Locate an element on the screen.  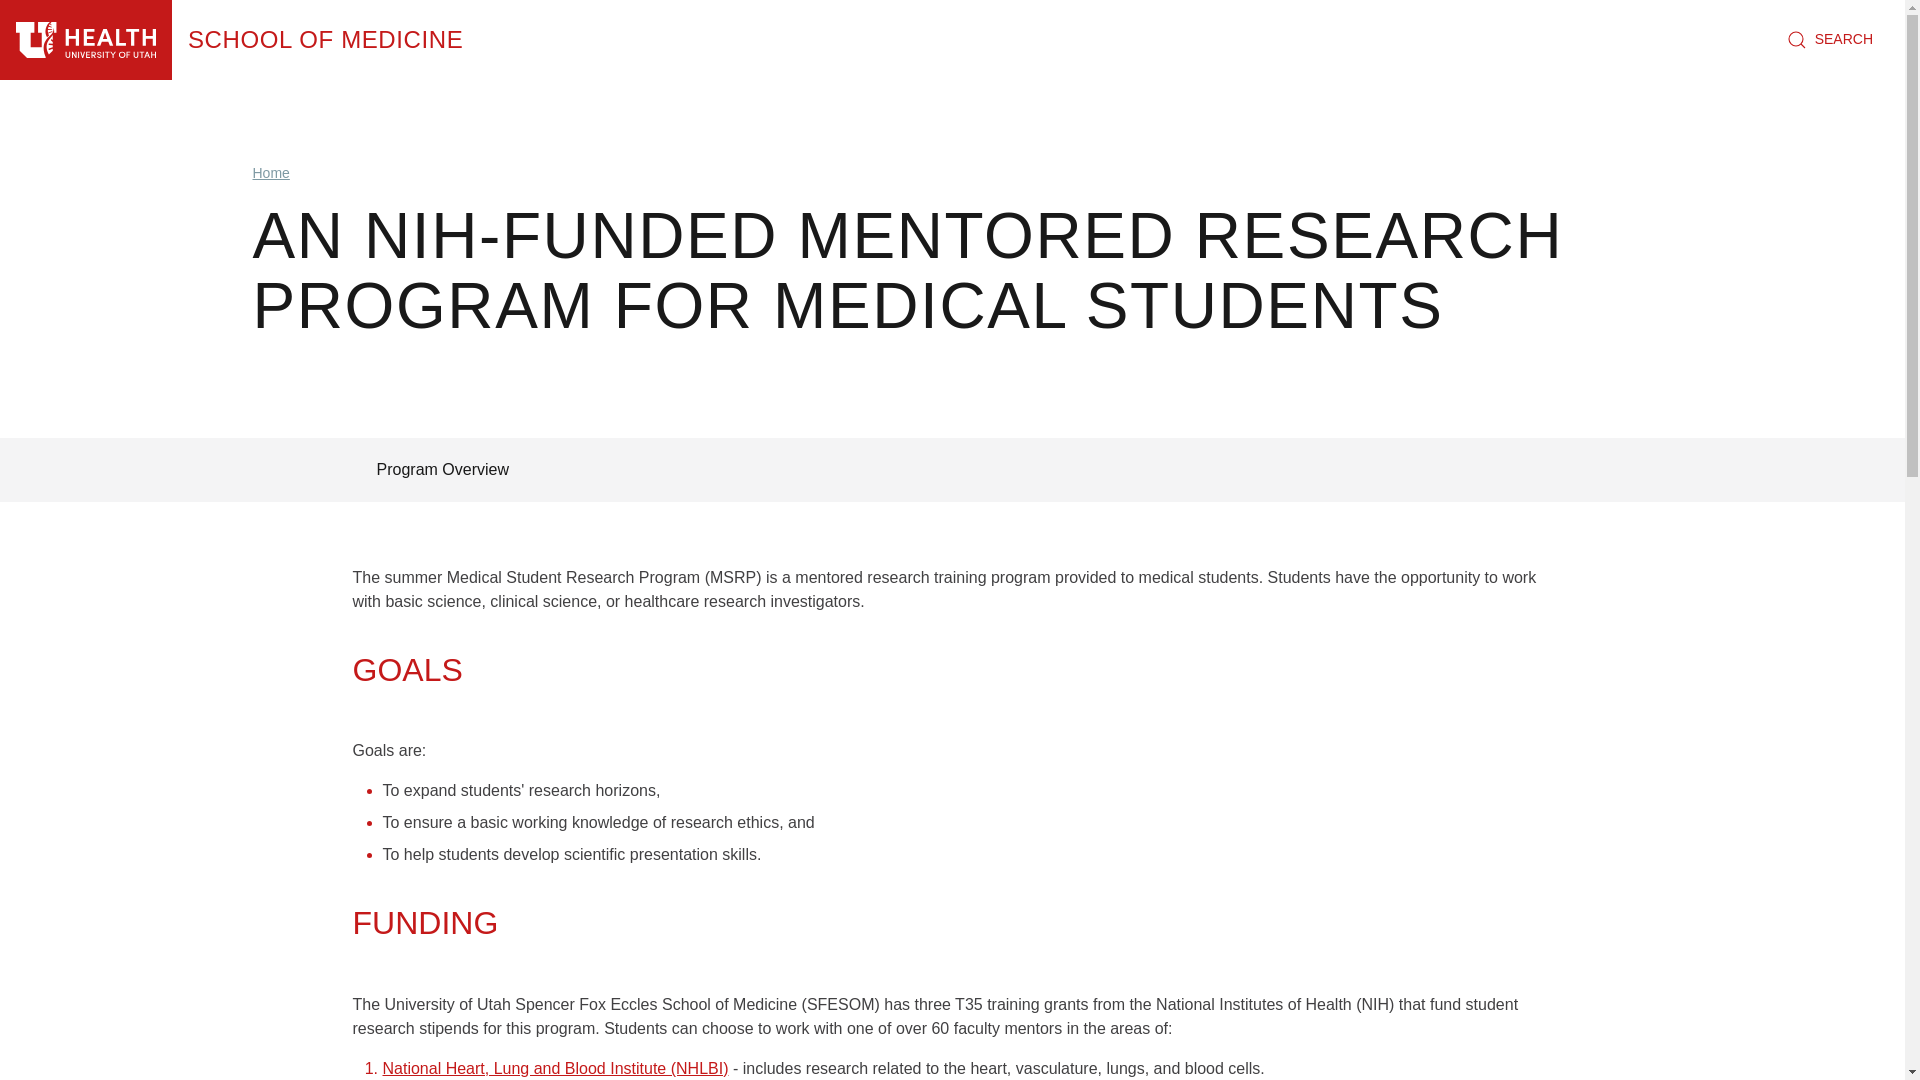
Home is located at coordinates (325, 40).